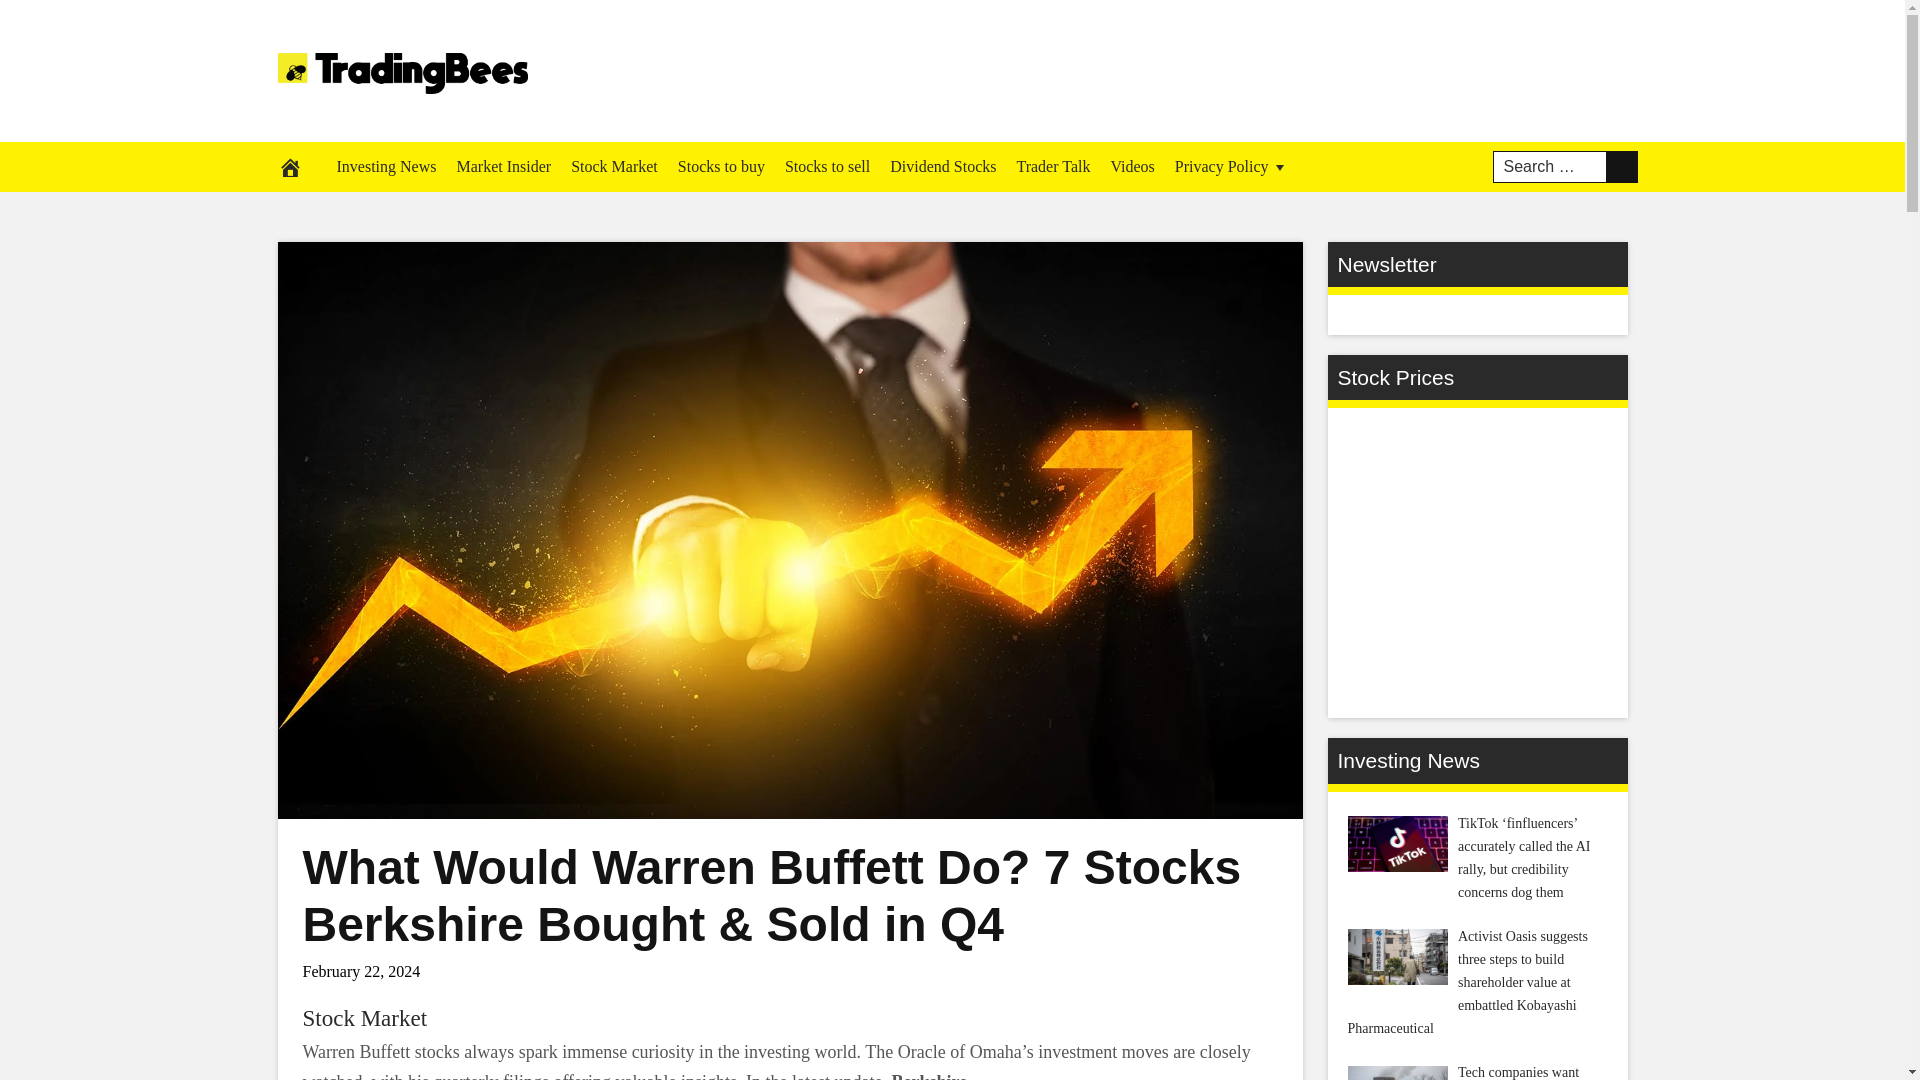 The height and width of the screenshot is (1080, 1920). What do you see at coordinates (386, 166) in the screenshot?
I see `Investing News` at bounding box center [386, 166].